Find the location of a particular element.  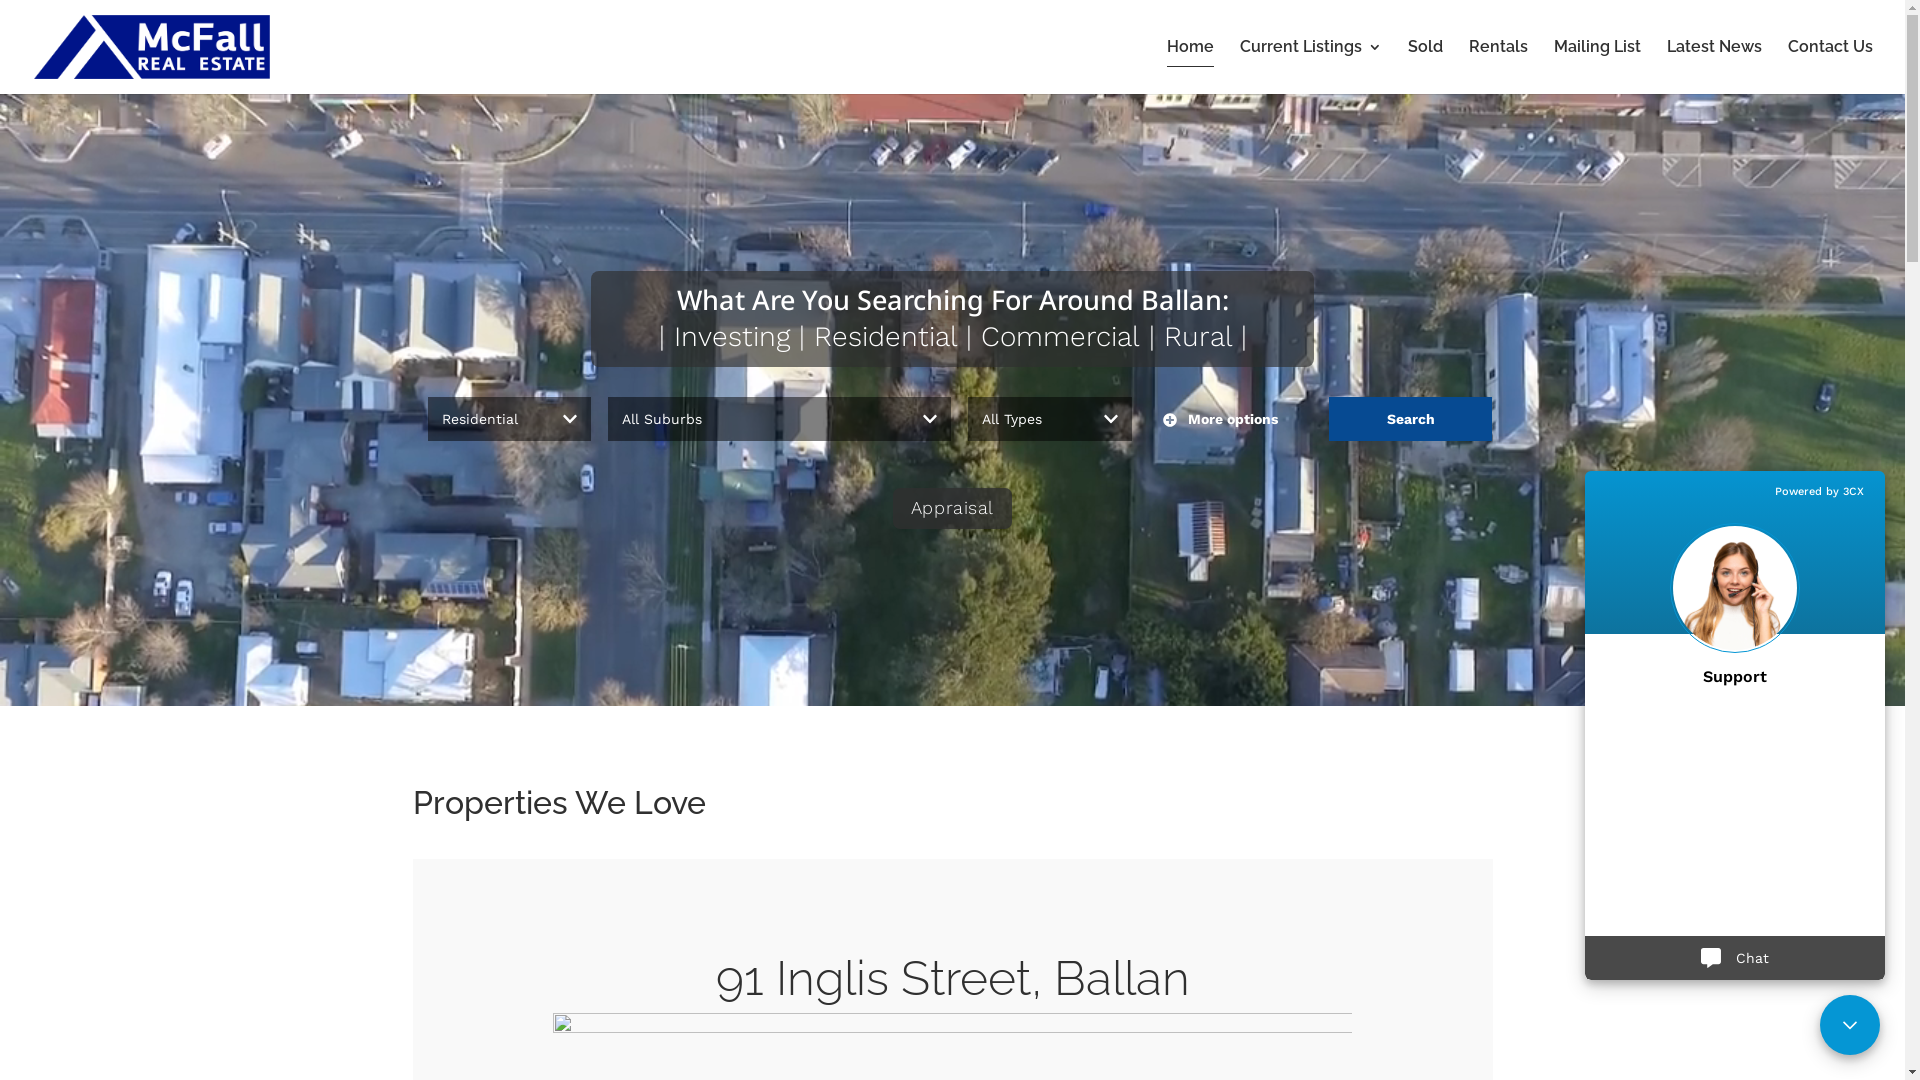

Mailing List is located at coordinates (1598, 67).